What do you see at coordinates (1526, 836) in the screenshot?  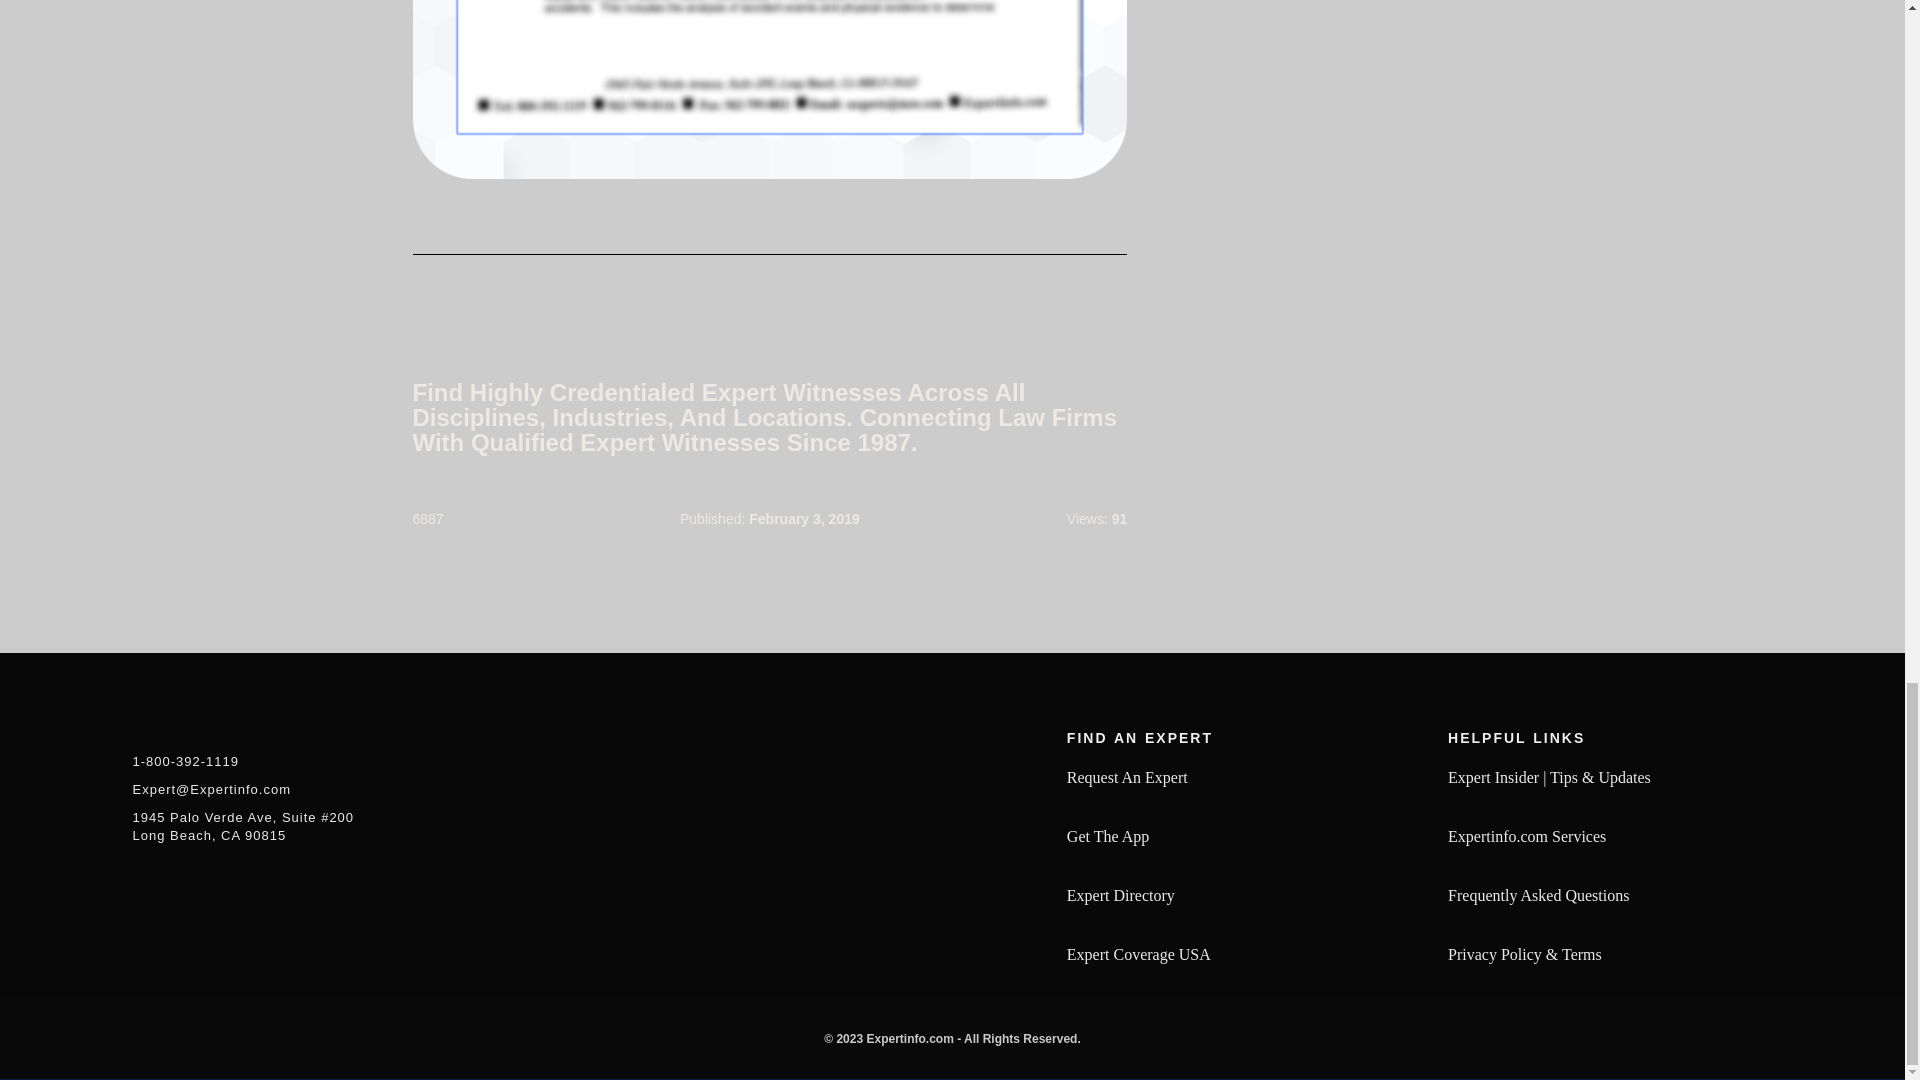 I see `Expertinfo.com Services` at bounding box center [1526, 836].